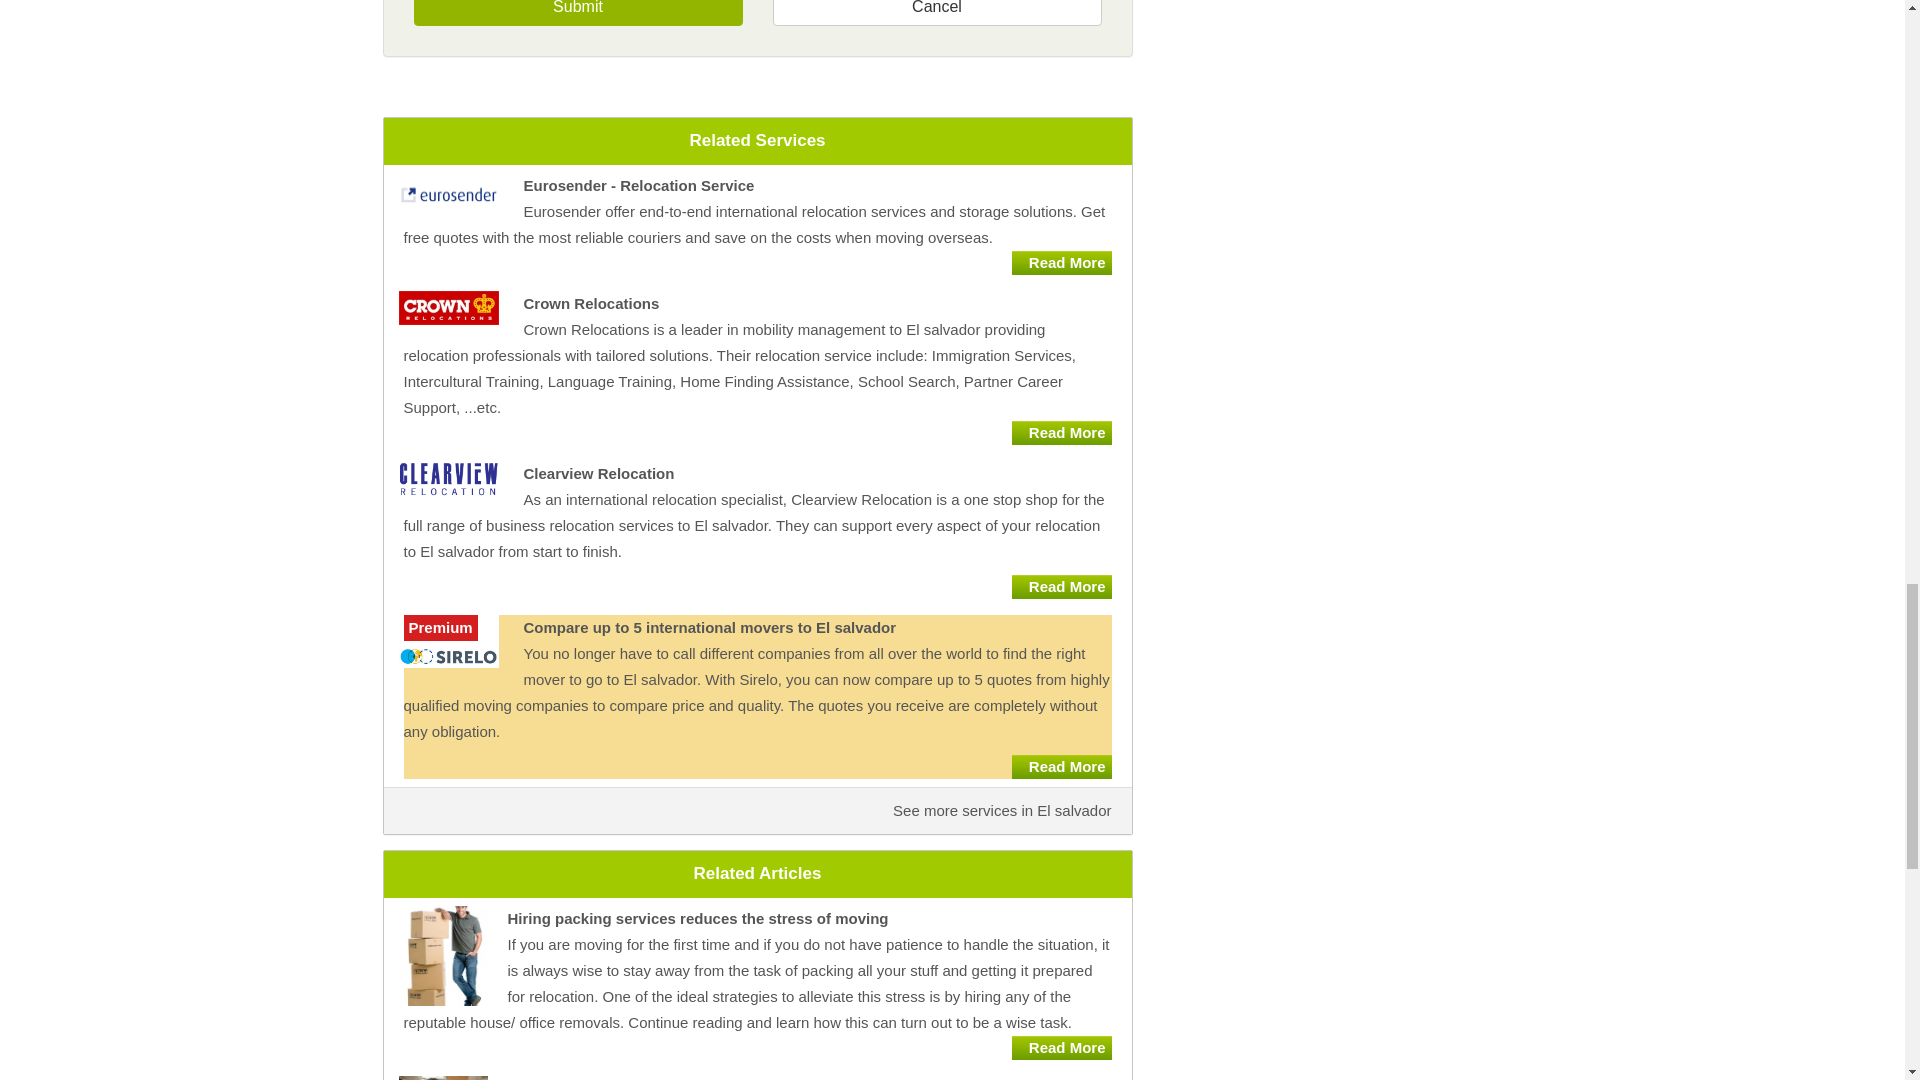  I want to click on Cancel, so click(936, 12).